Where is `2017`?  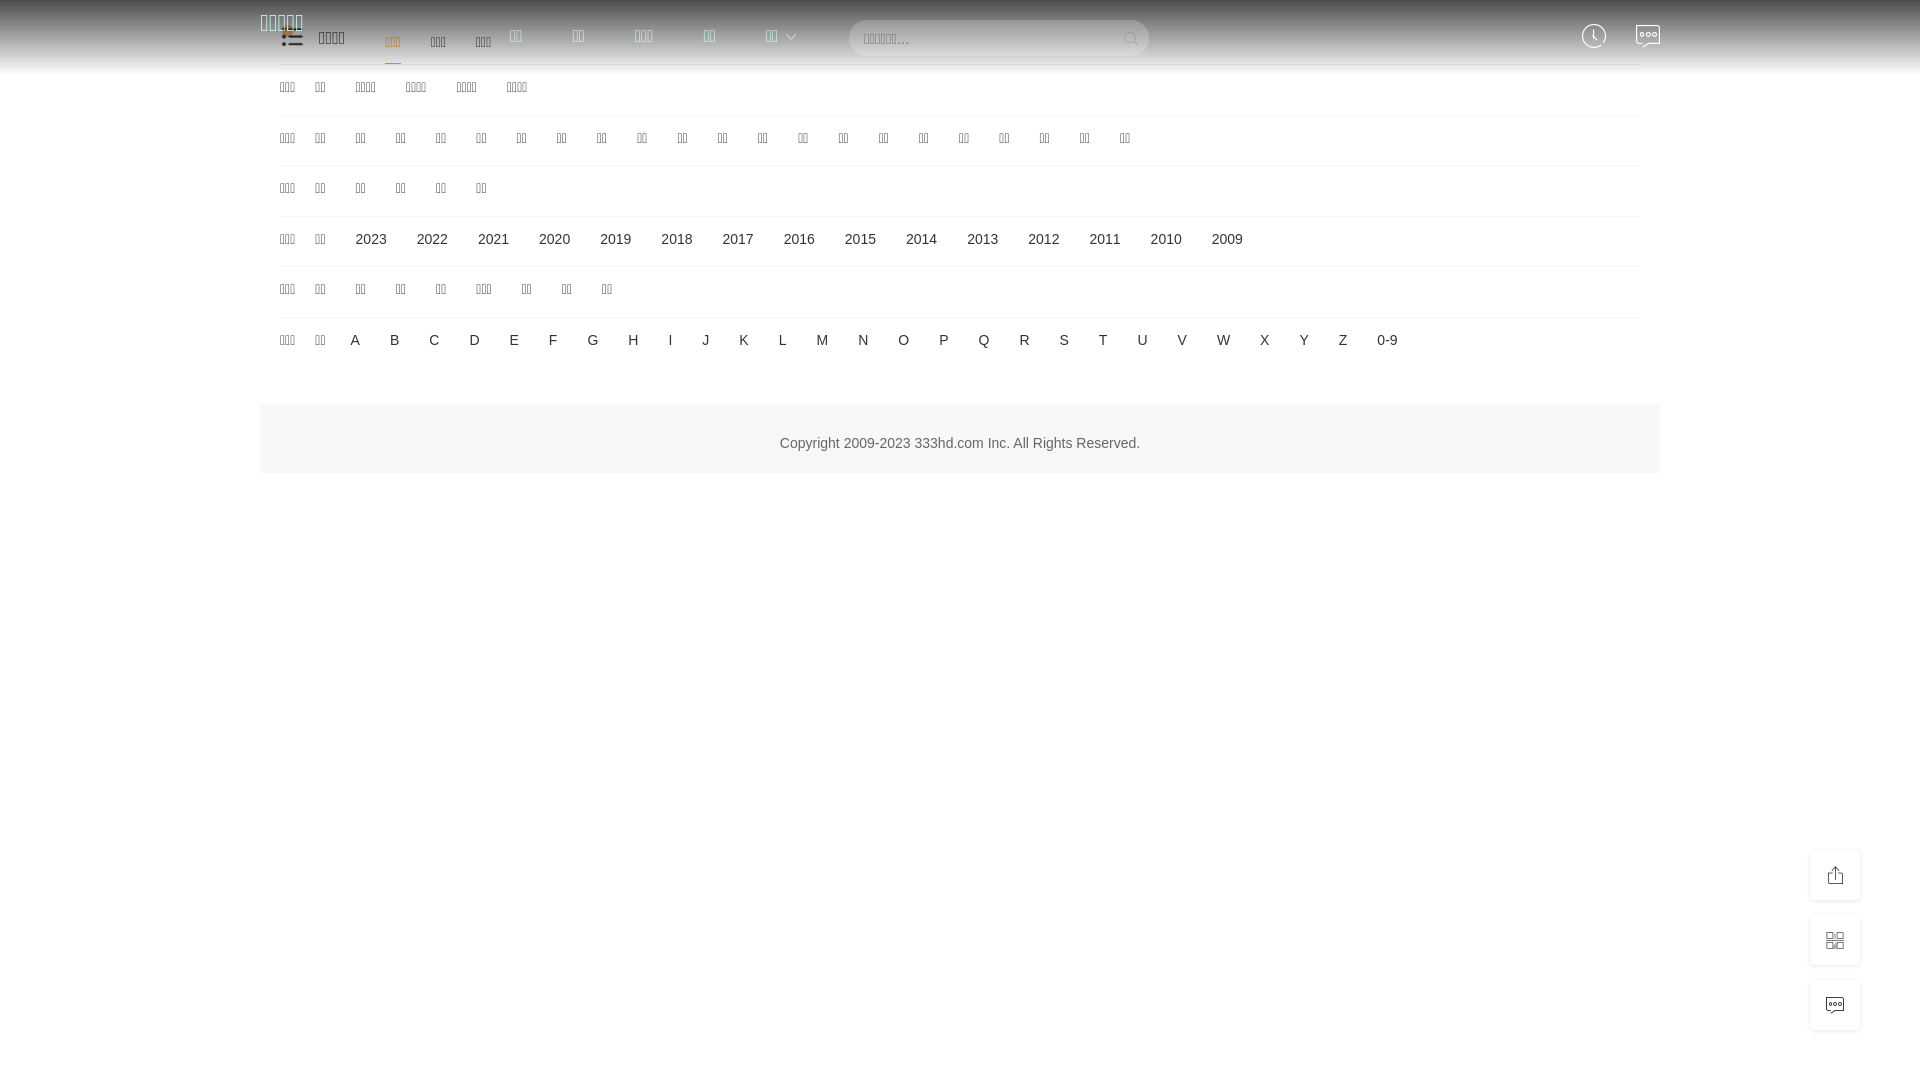
2017 is located at coordinates (738, 240).